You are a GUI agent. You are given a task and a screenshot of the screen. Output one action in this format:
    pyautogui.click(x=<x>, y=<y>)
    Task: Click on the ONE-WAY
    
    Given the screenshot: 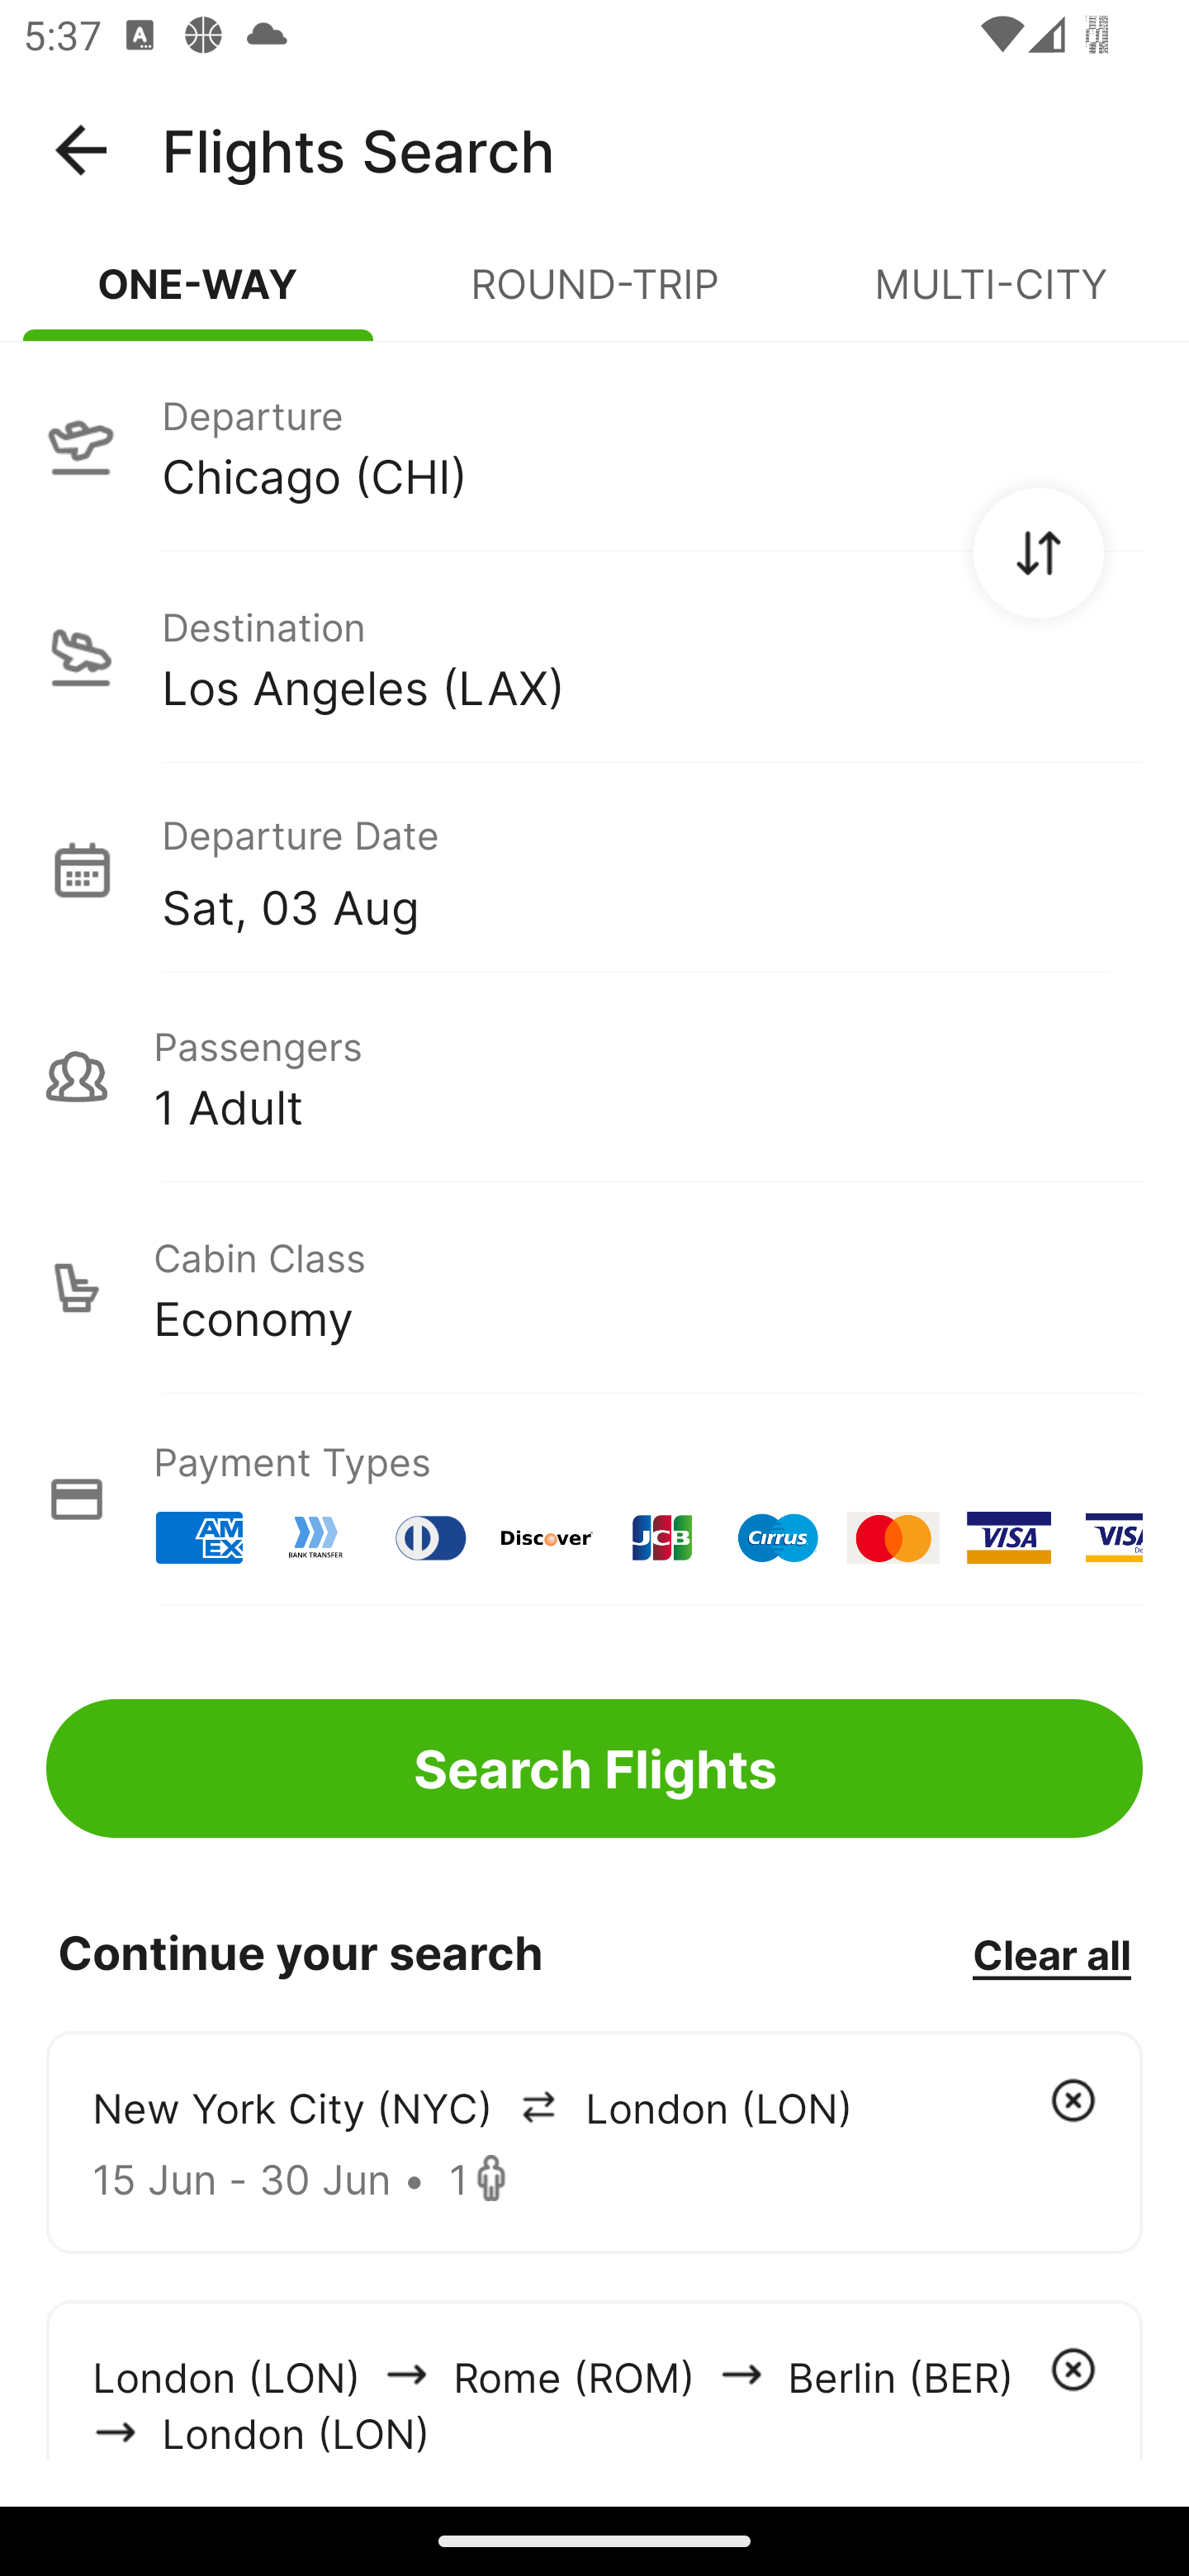 What is the action you would take?
    pyautogui.click(x=198, y=297)
    